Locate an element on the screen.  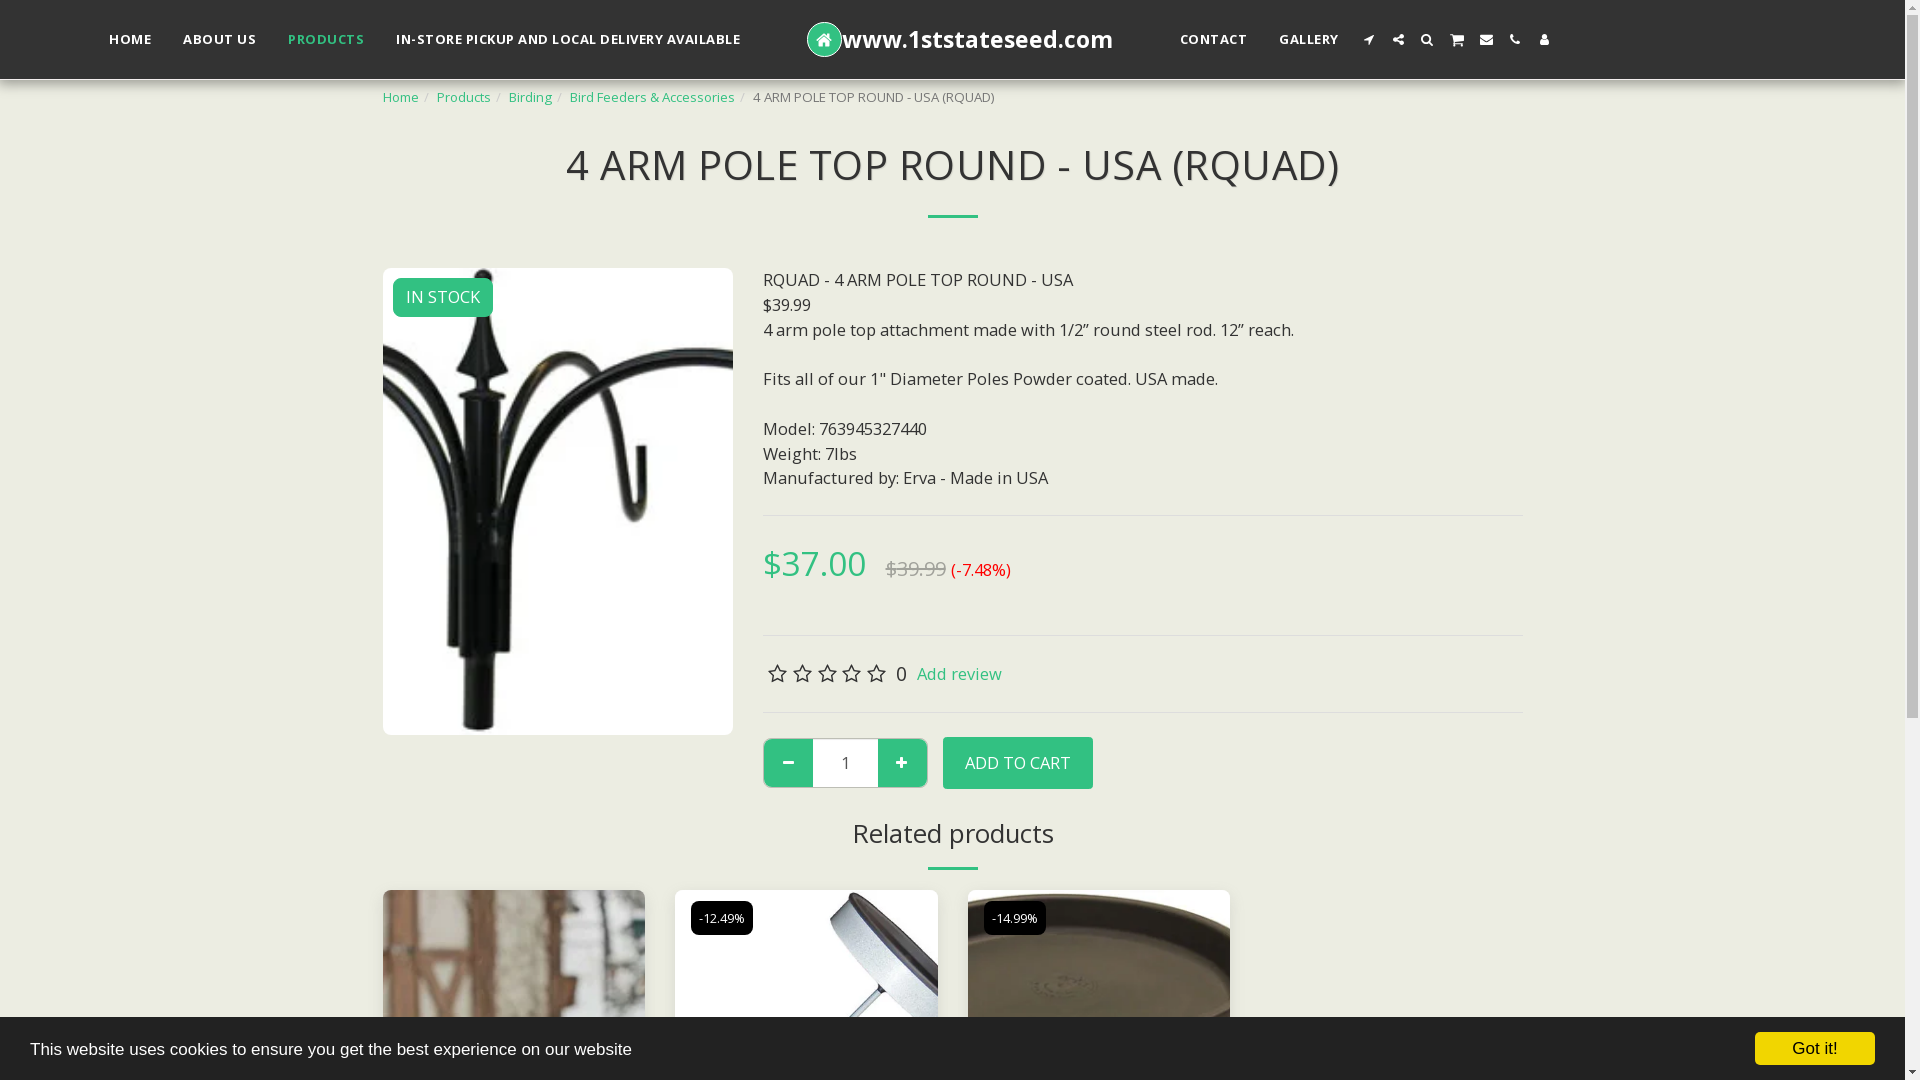
  is located at coordinates (789, 763).